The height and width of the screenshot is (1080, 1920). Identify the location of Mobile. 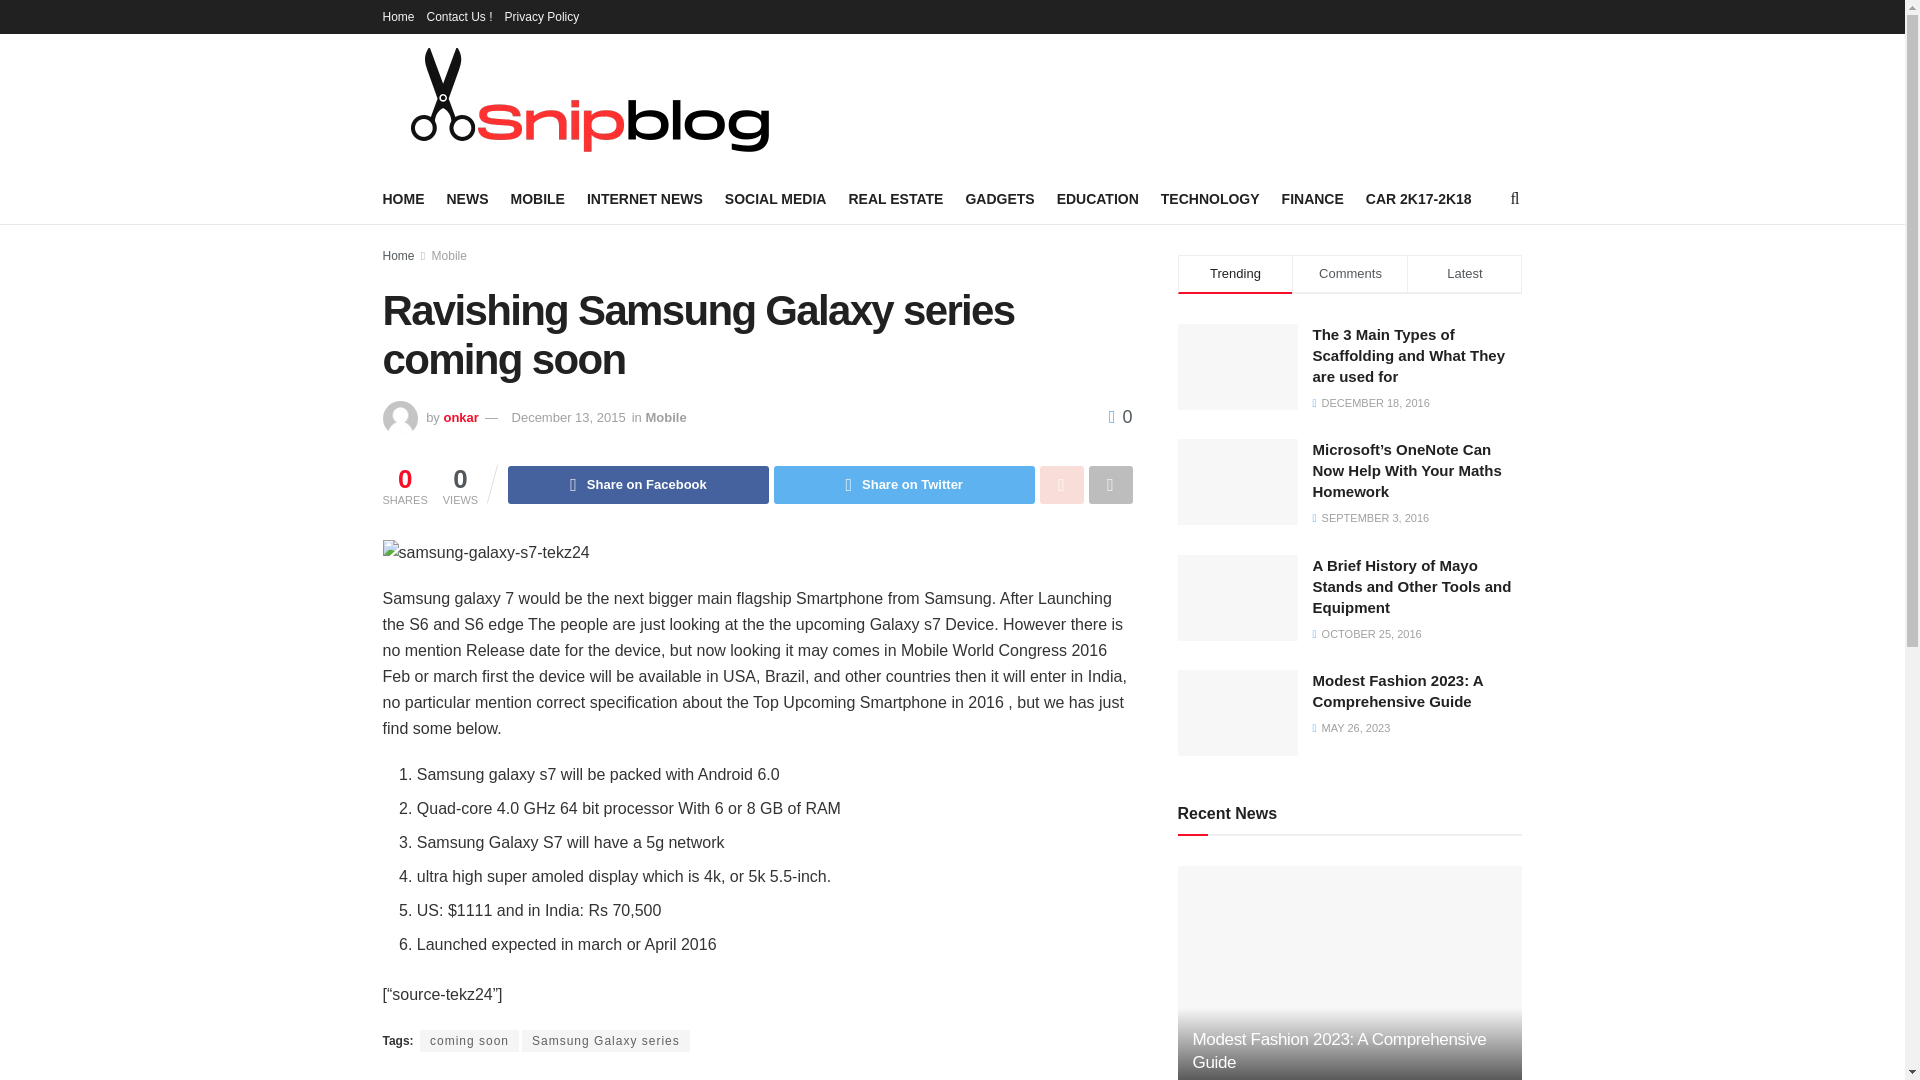
(665, 418).